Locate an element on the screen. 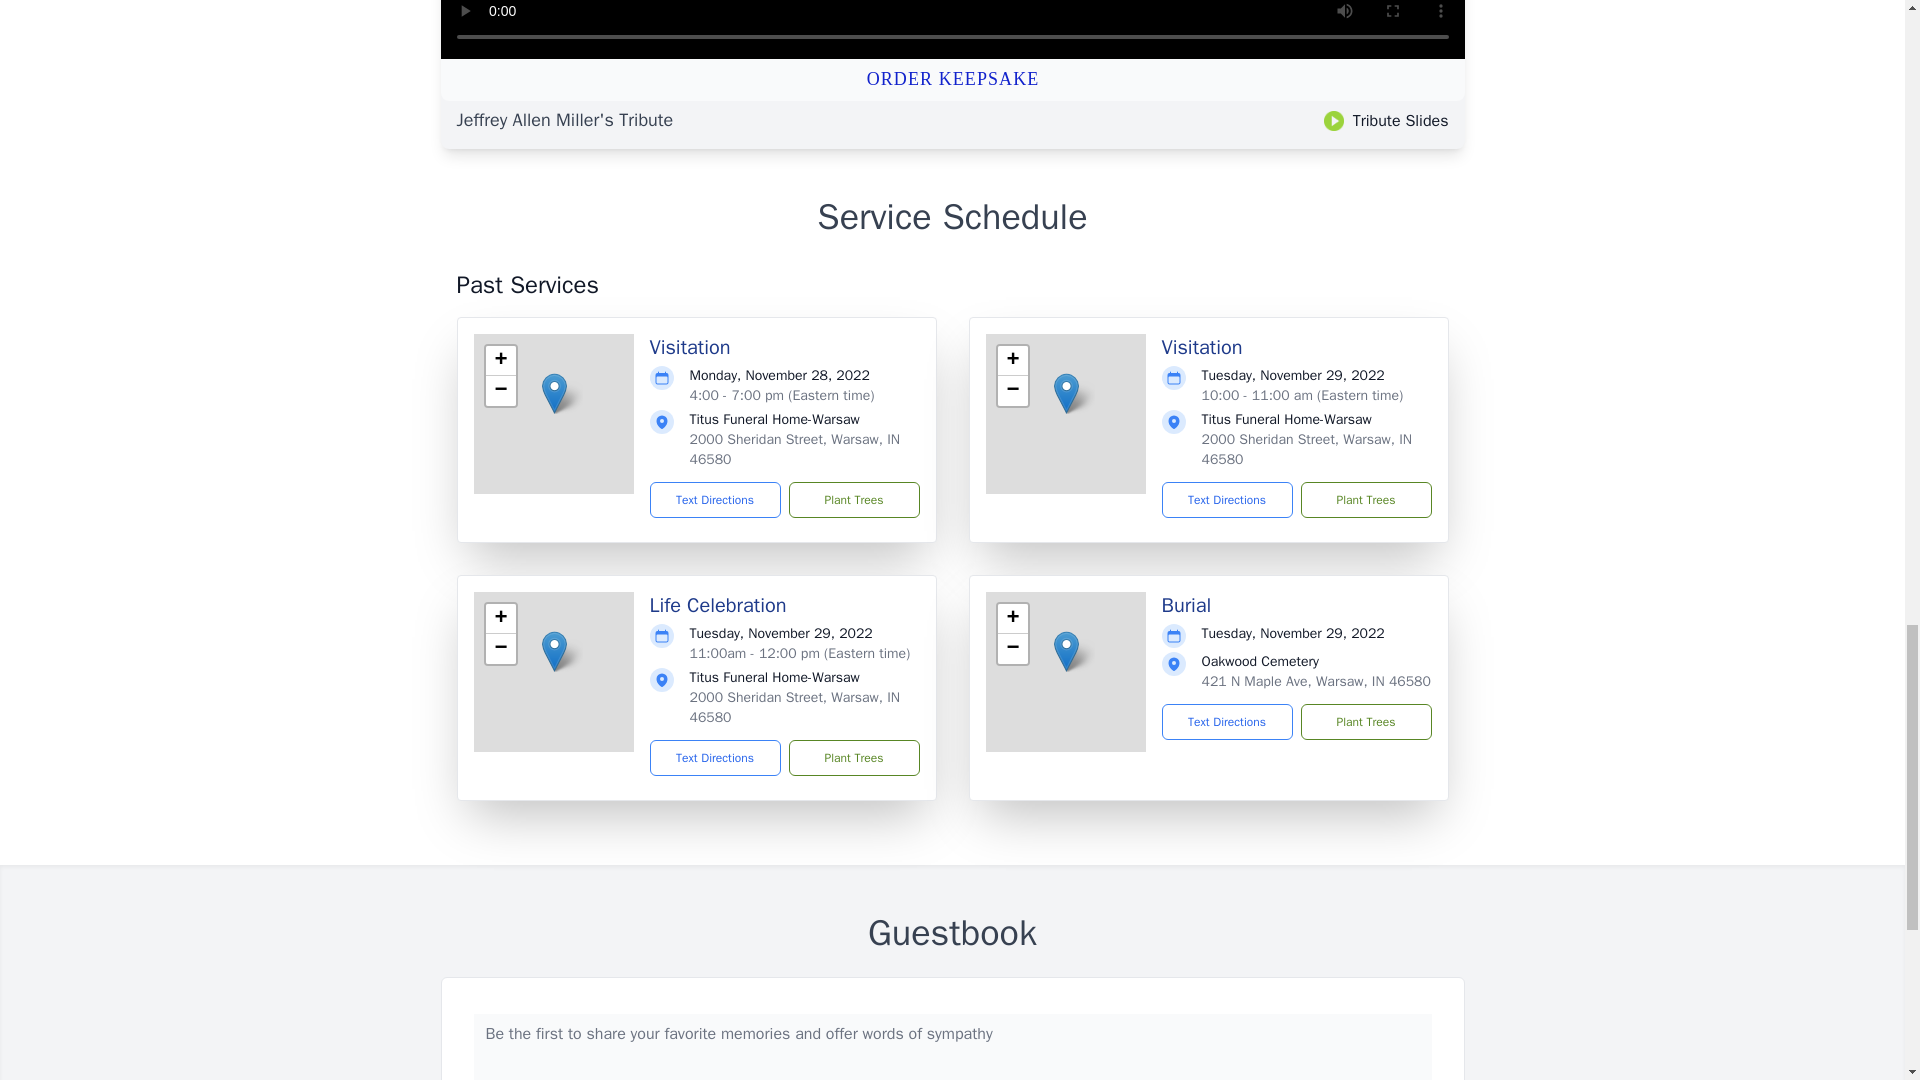  Text Directions is located at coordinates (716, 500).